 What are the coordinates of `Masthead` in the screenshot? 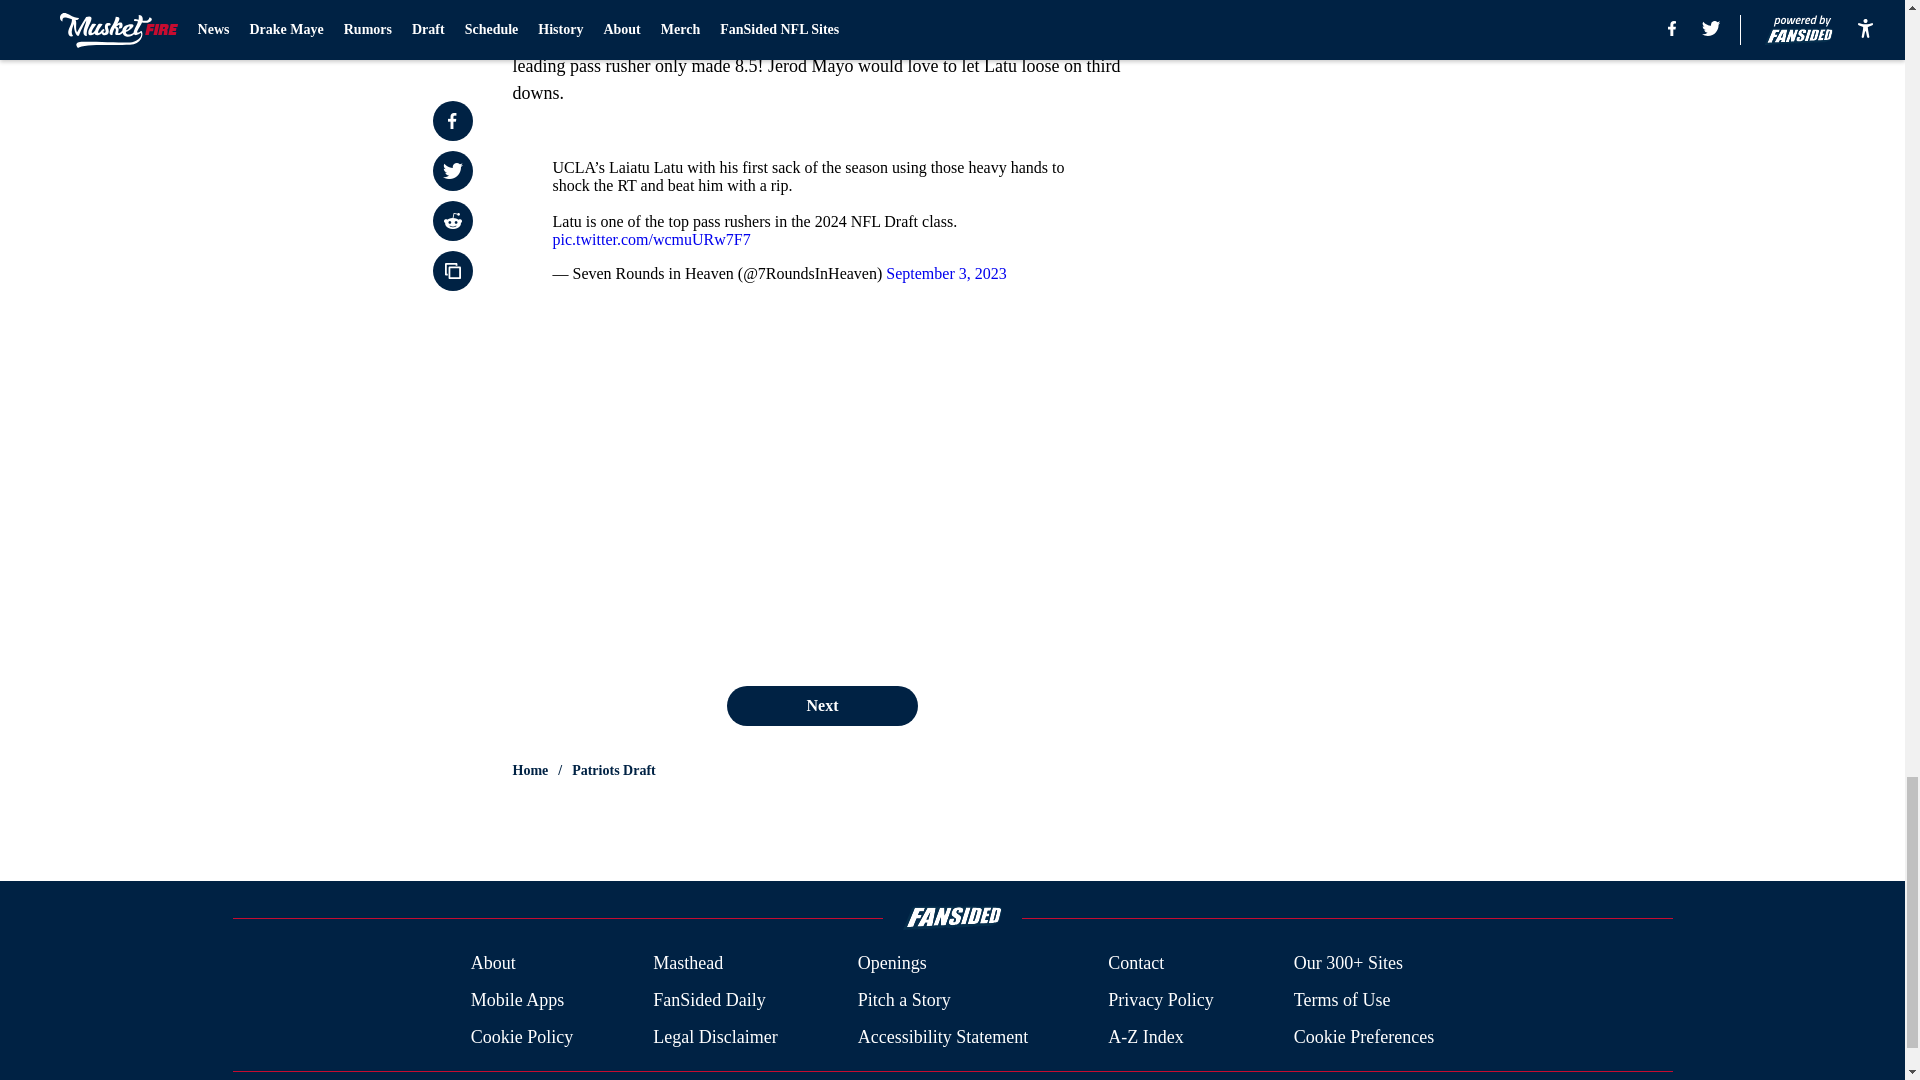 It's located at (688, 964).